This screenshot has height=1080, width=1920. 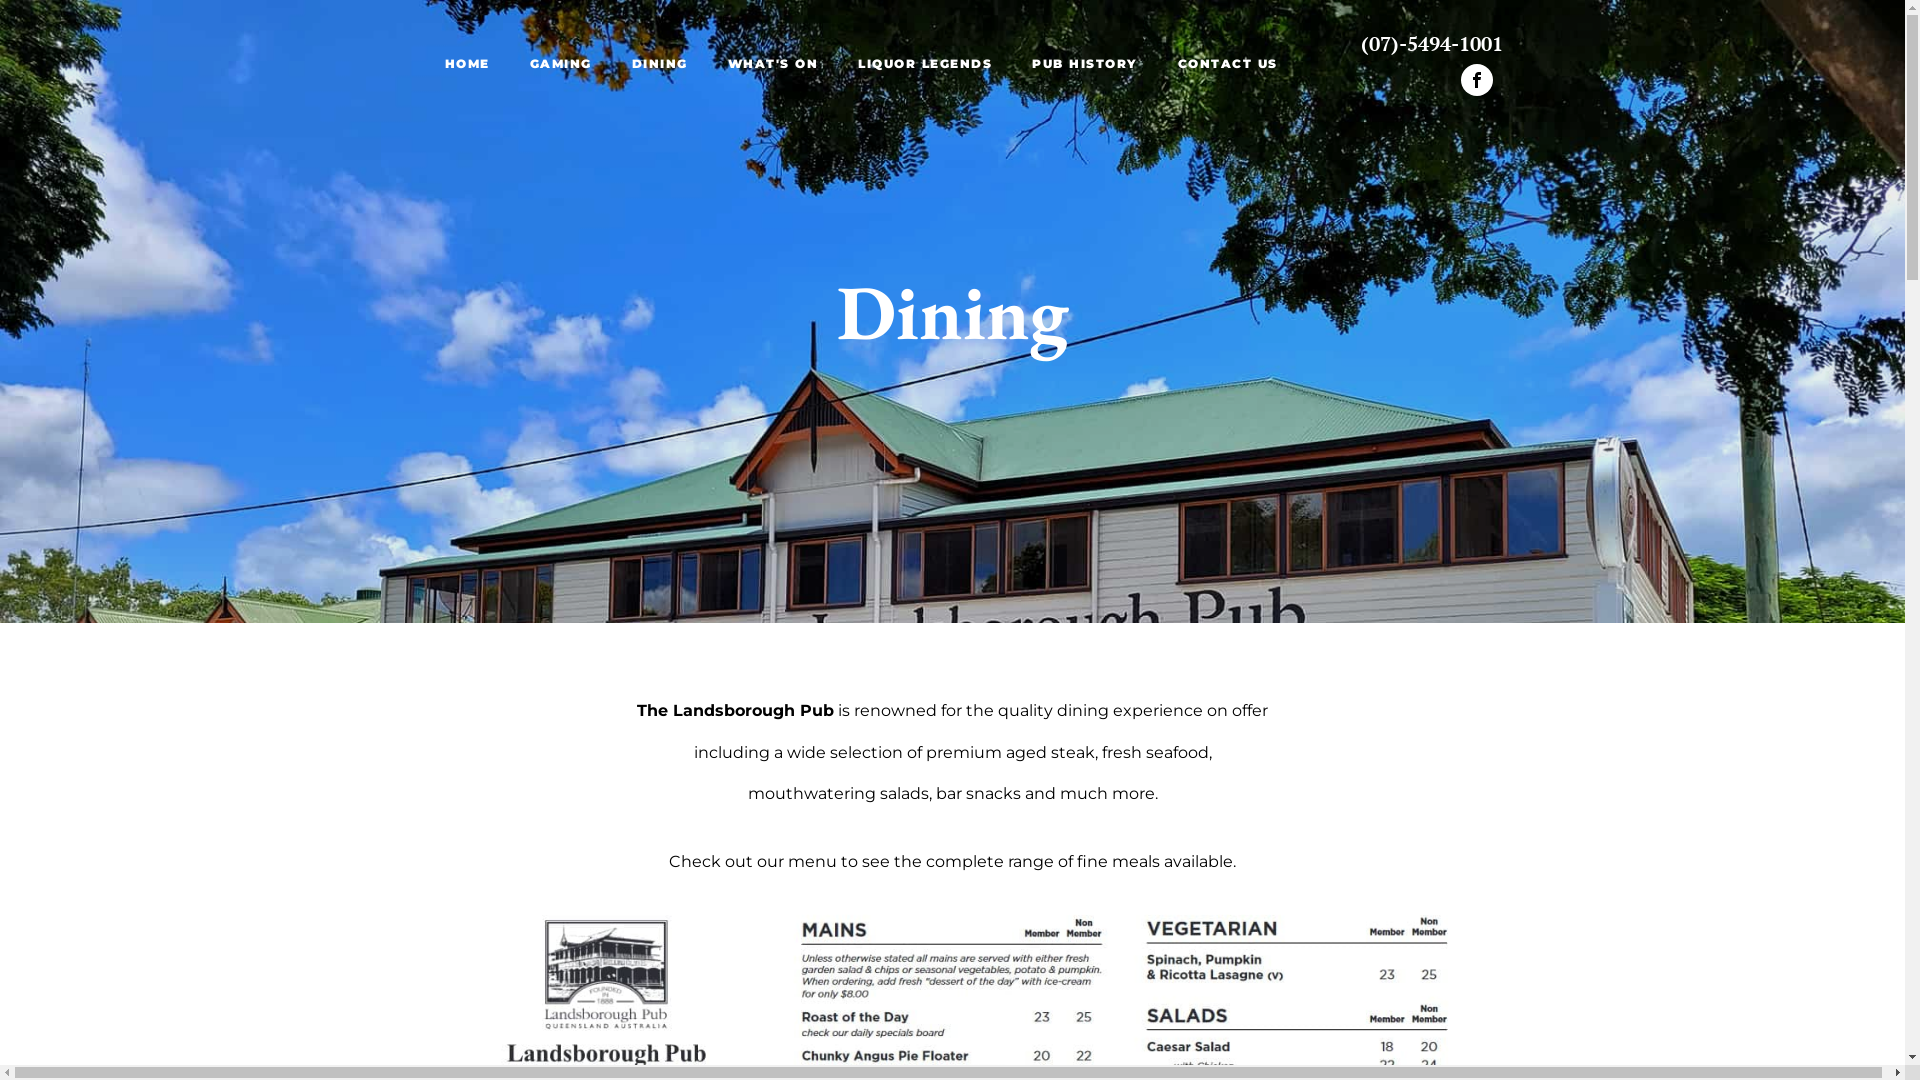 What do you see at coordinates (561, 64) in the screenshot?
I see `GAMING` at bounding box center [561, 64].